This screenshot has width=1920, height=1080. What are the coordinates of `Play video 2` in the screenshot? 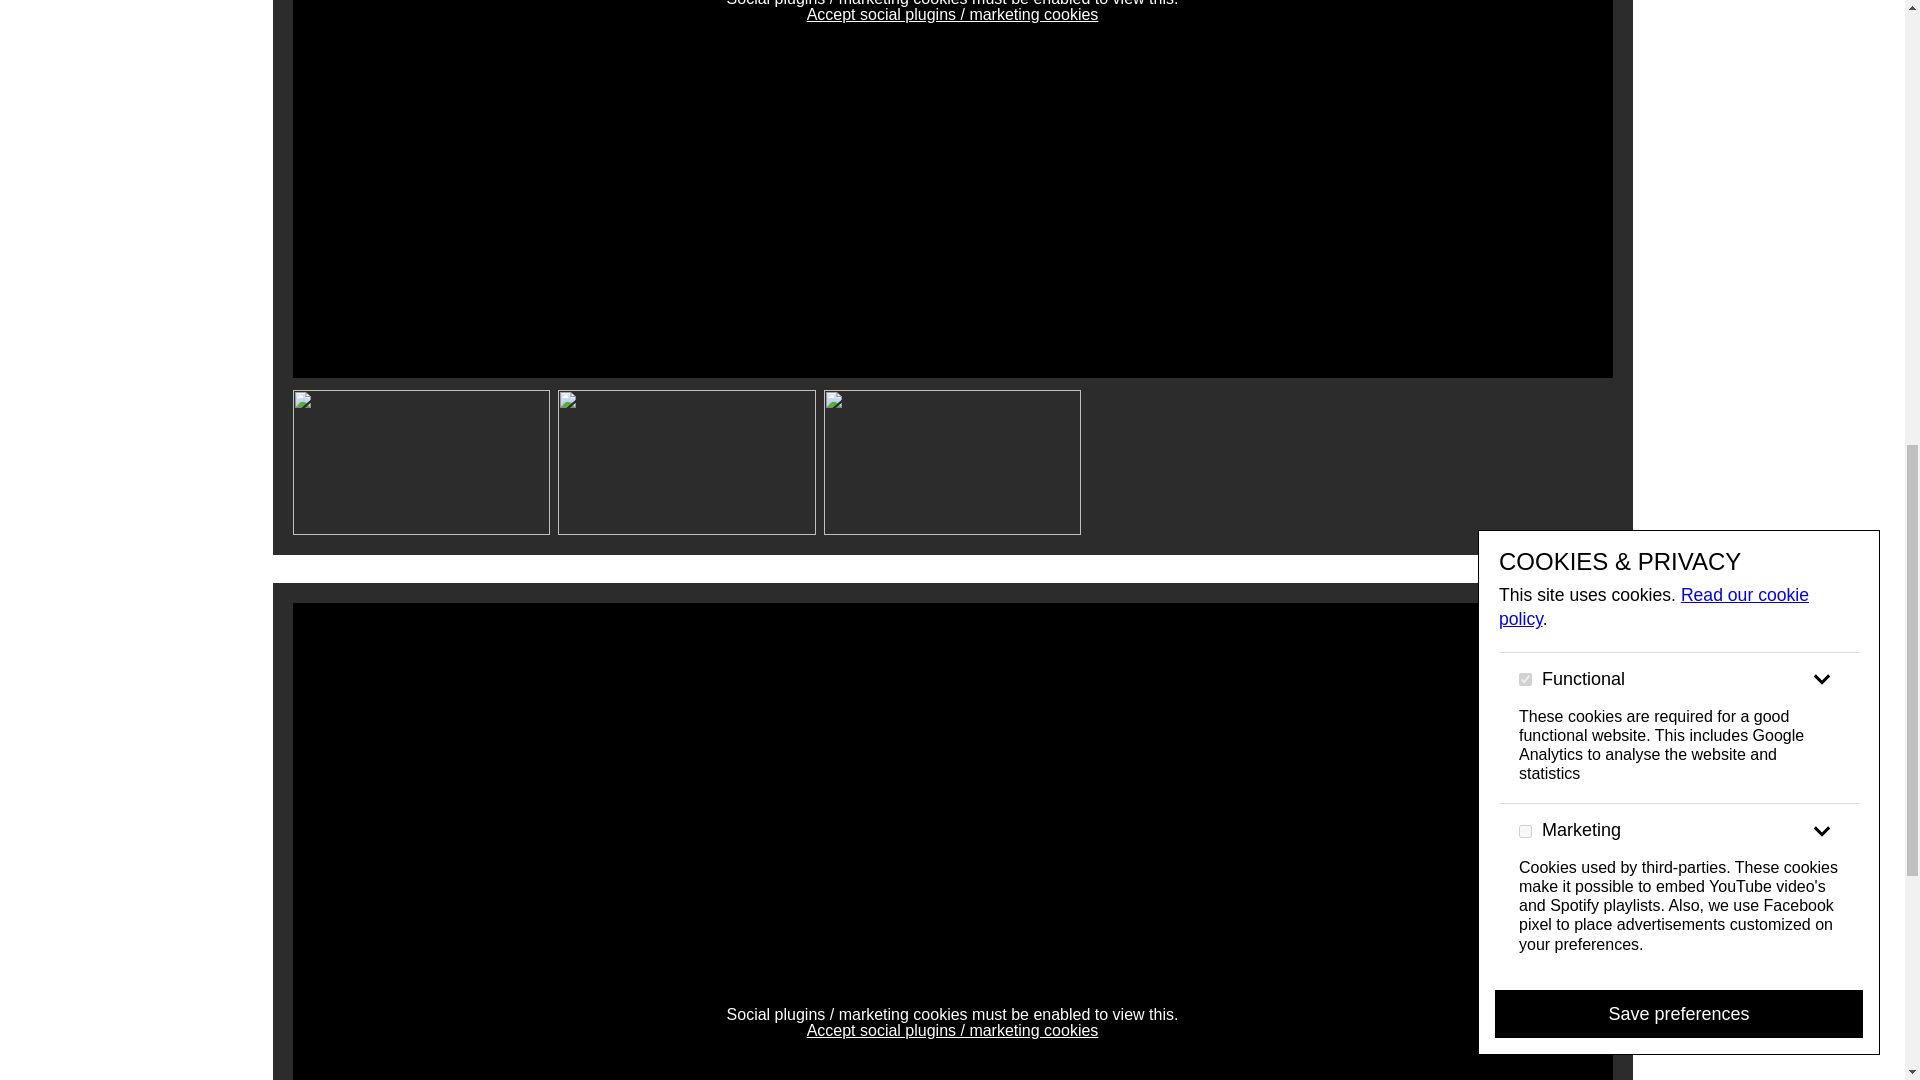 It's located at (687, 462).